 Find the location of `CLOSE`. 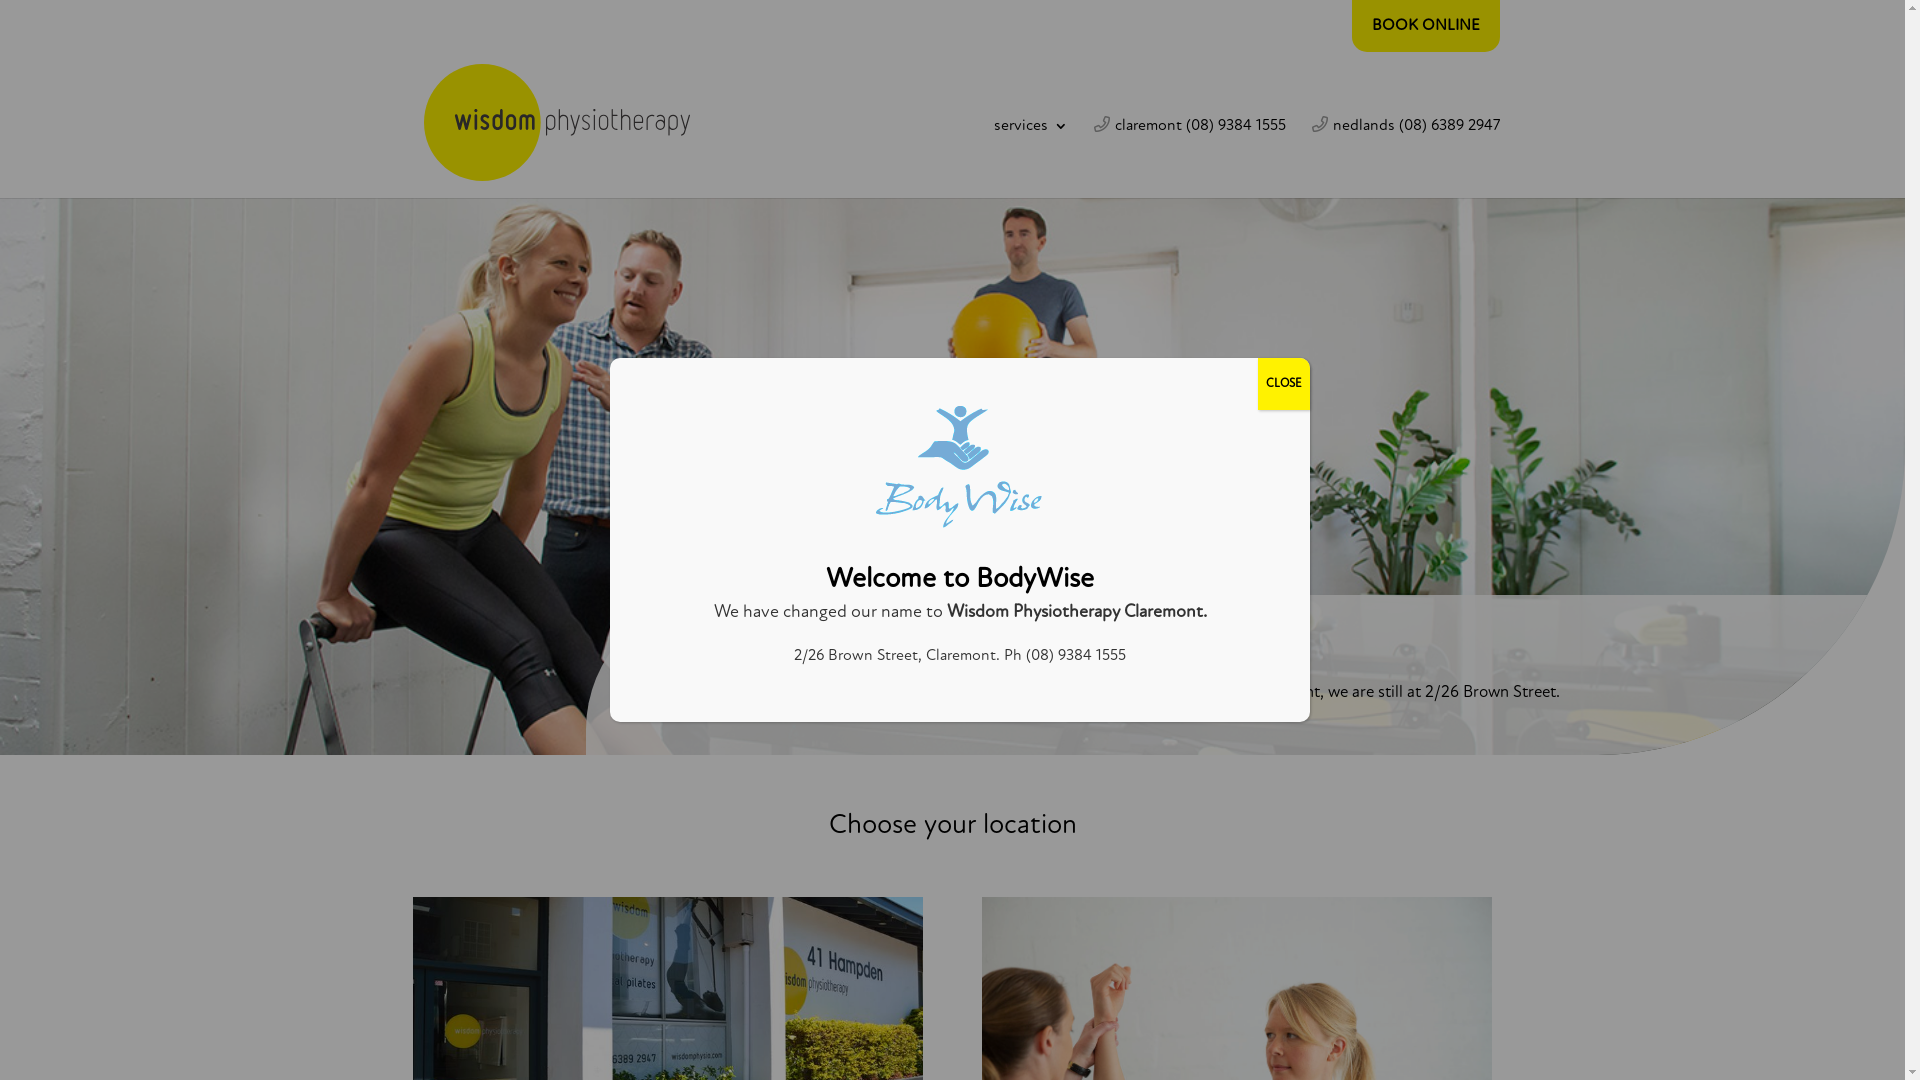

CLOSE is located at coordinates (1284, 384).